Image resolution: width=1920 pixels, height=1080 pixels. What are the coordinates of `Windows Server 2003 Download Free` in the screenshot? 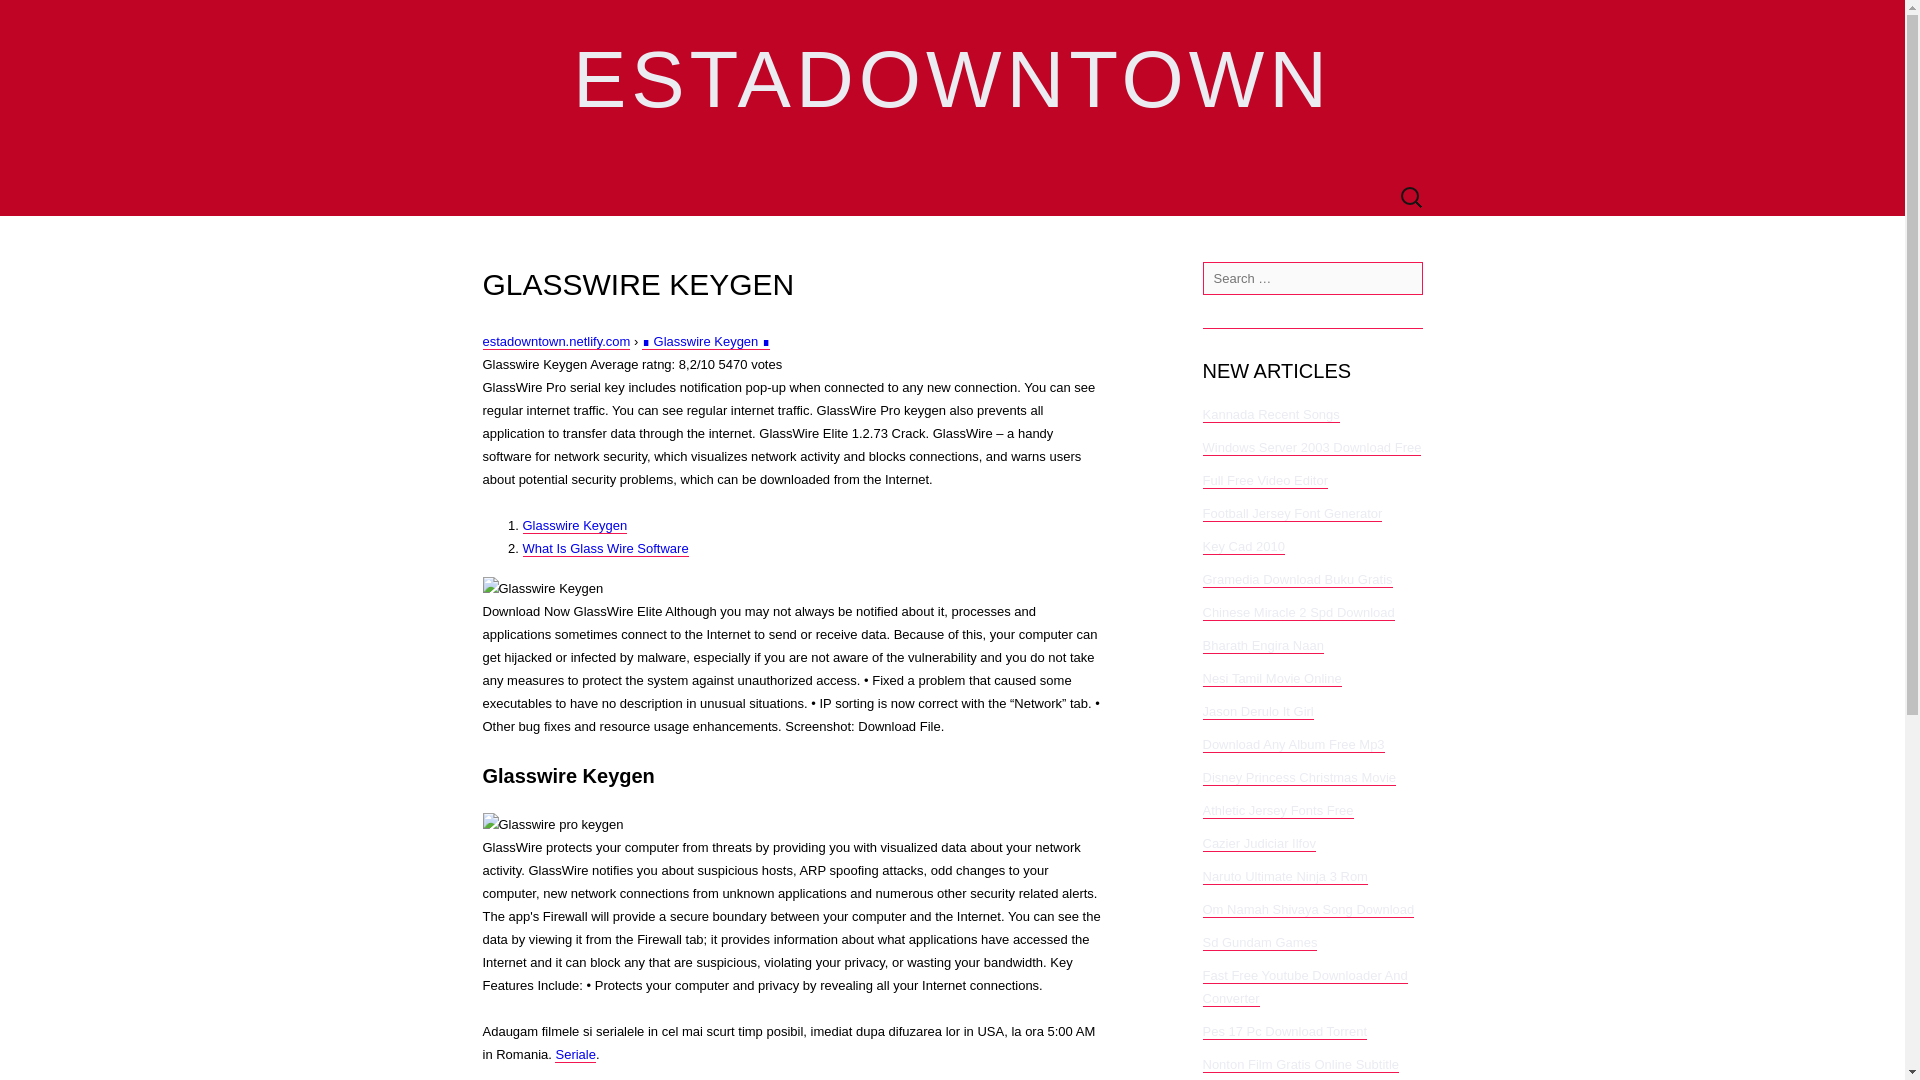 It's located at (1310, 447).